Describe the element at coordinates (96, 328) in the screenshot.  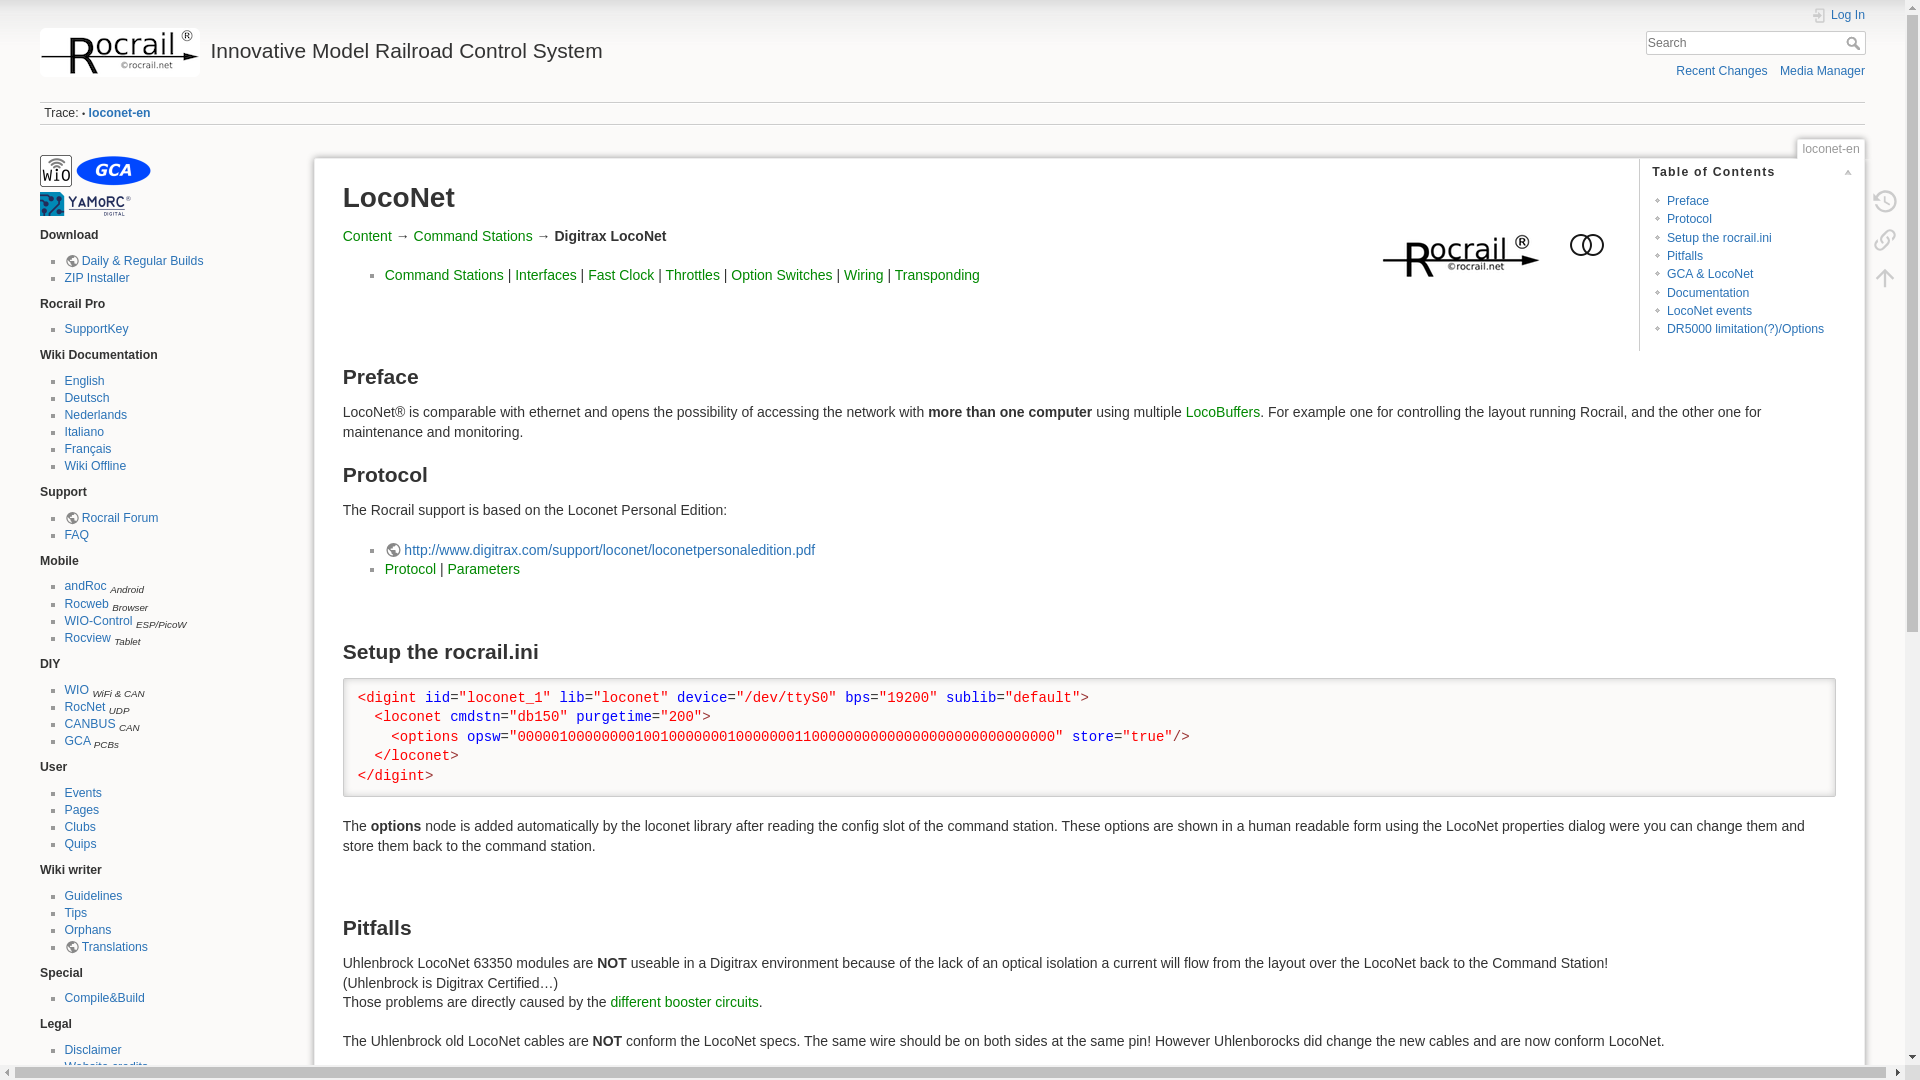
I see `supportkey-en` at that location.